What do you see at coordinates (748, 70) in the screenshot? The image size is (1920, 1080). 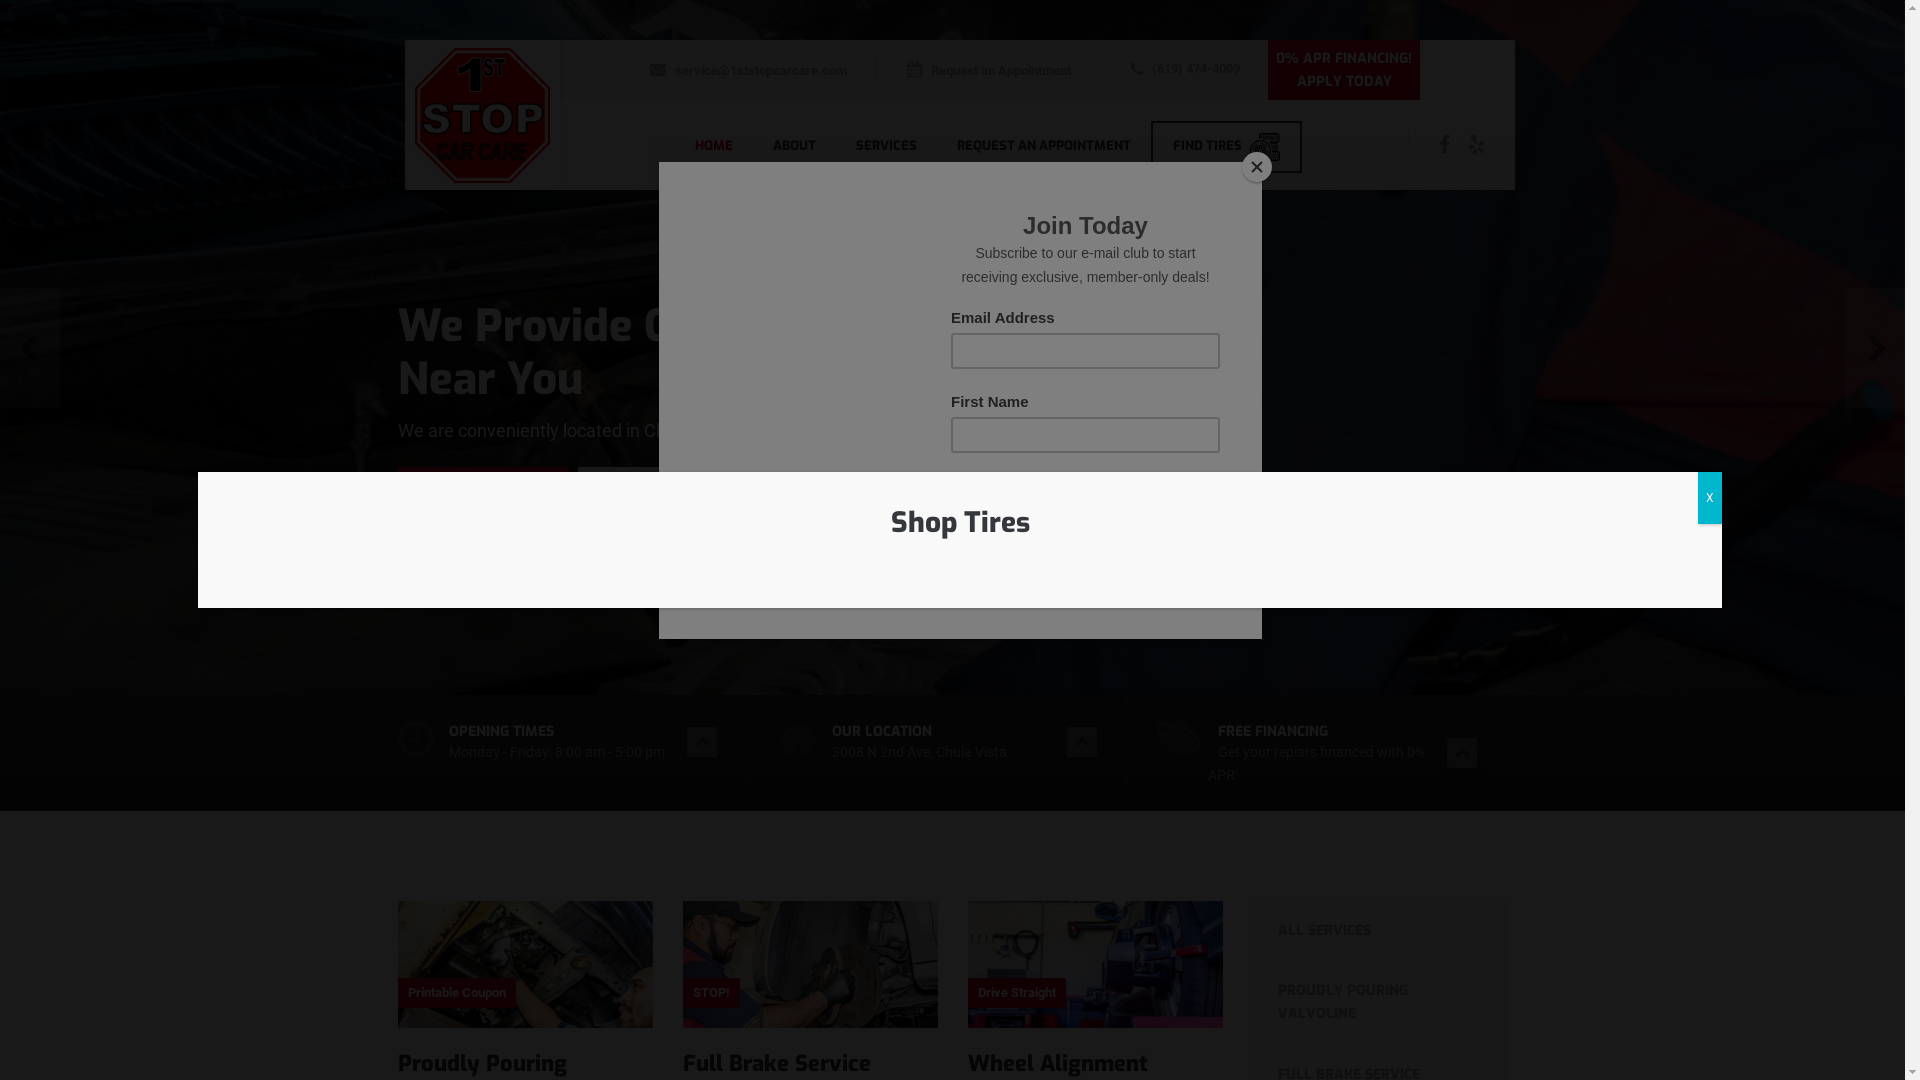 I see `service@1ststopcarcare.com` at bounding box center [748, 70].